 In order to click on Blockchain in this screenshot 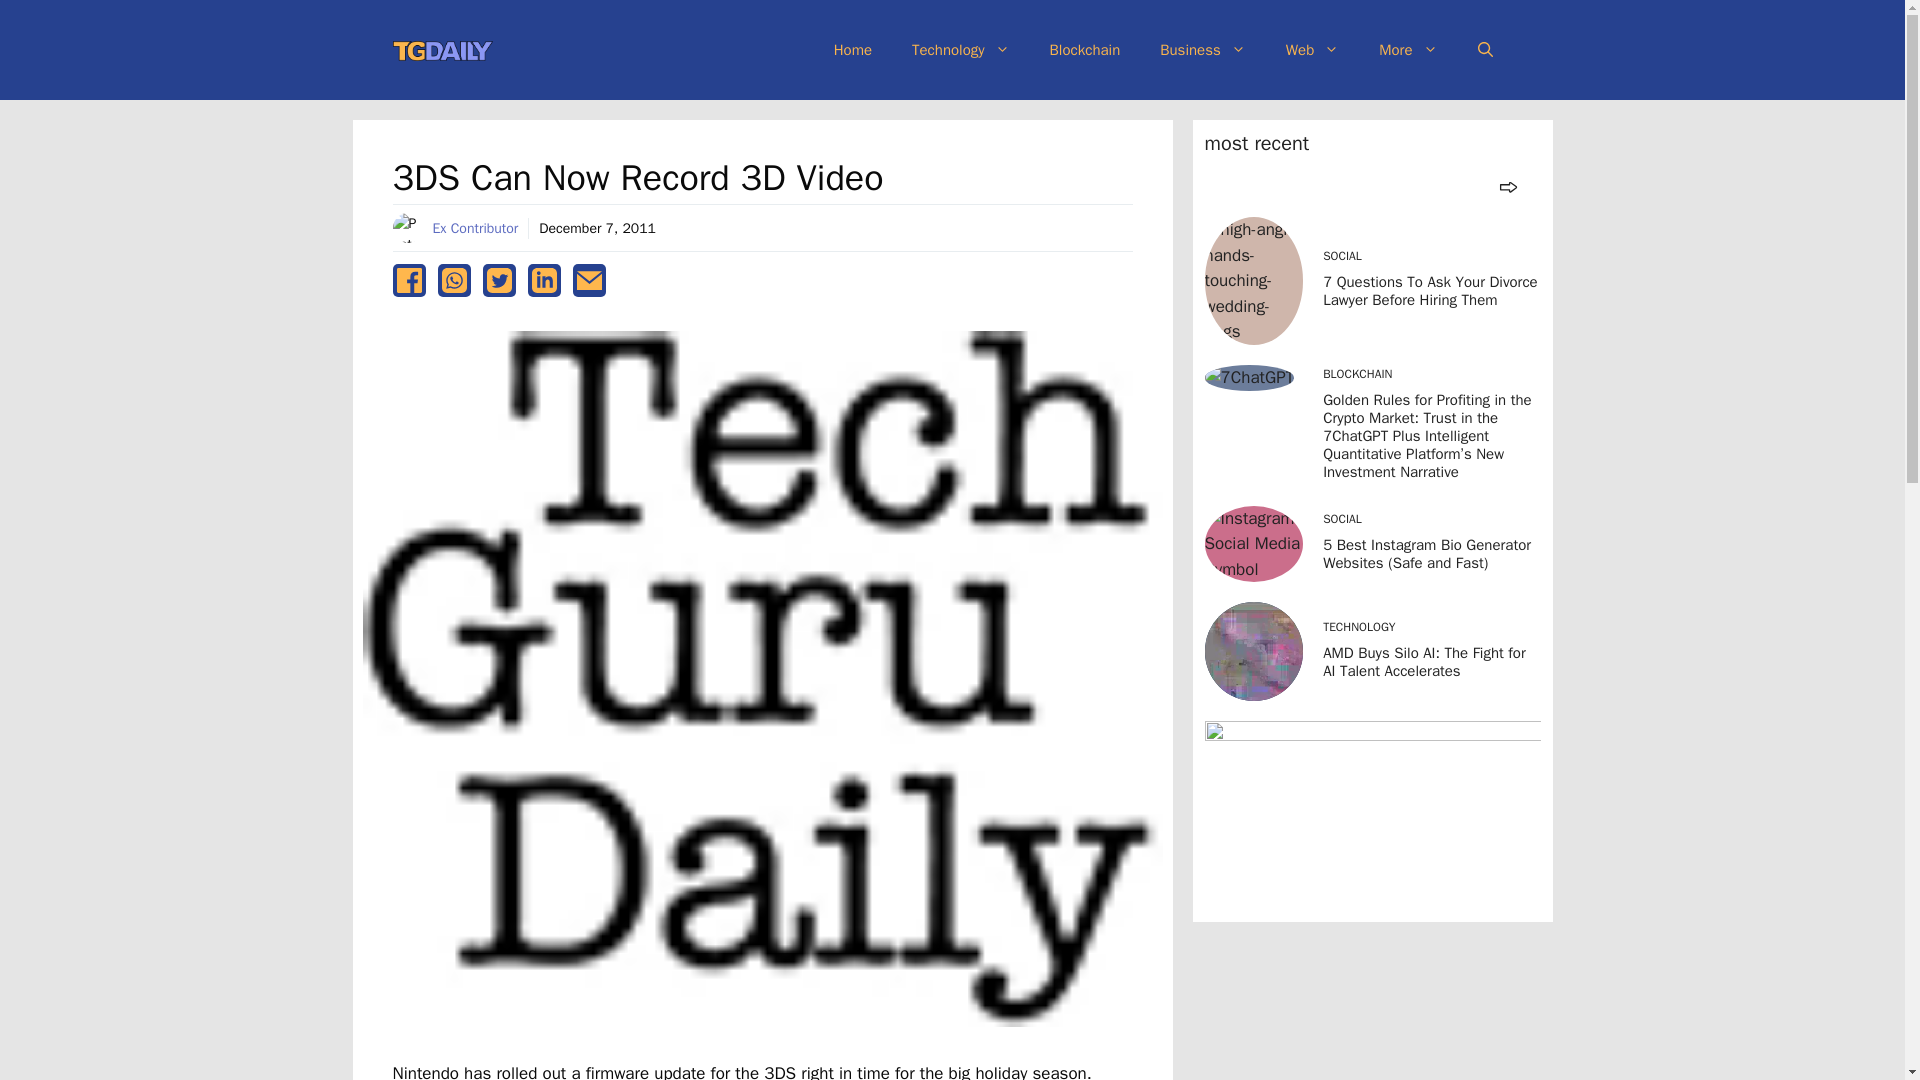, I will do `click(1084, 50)`.